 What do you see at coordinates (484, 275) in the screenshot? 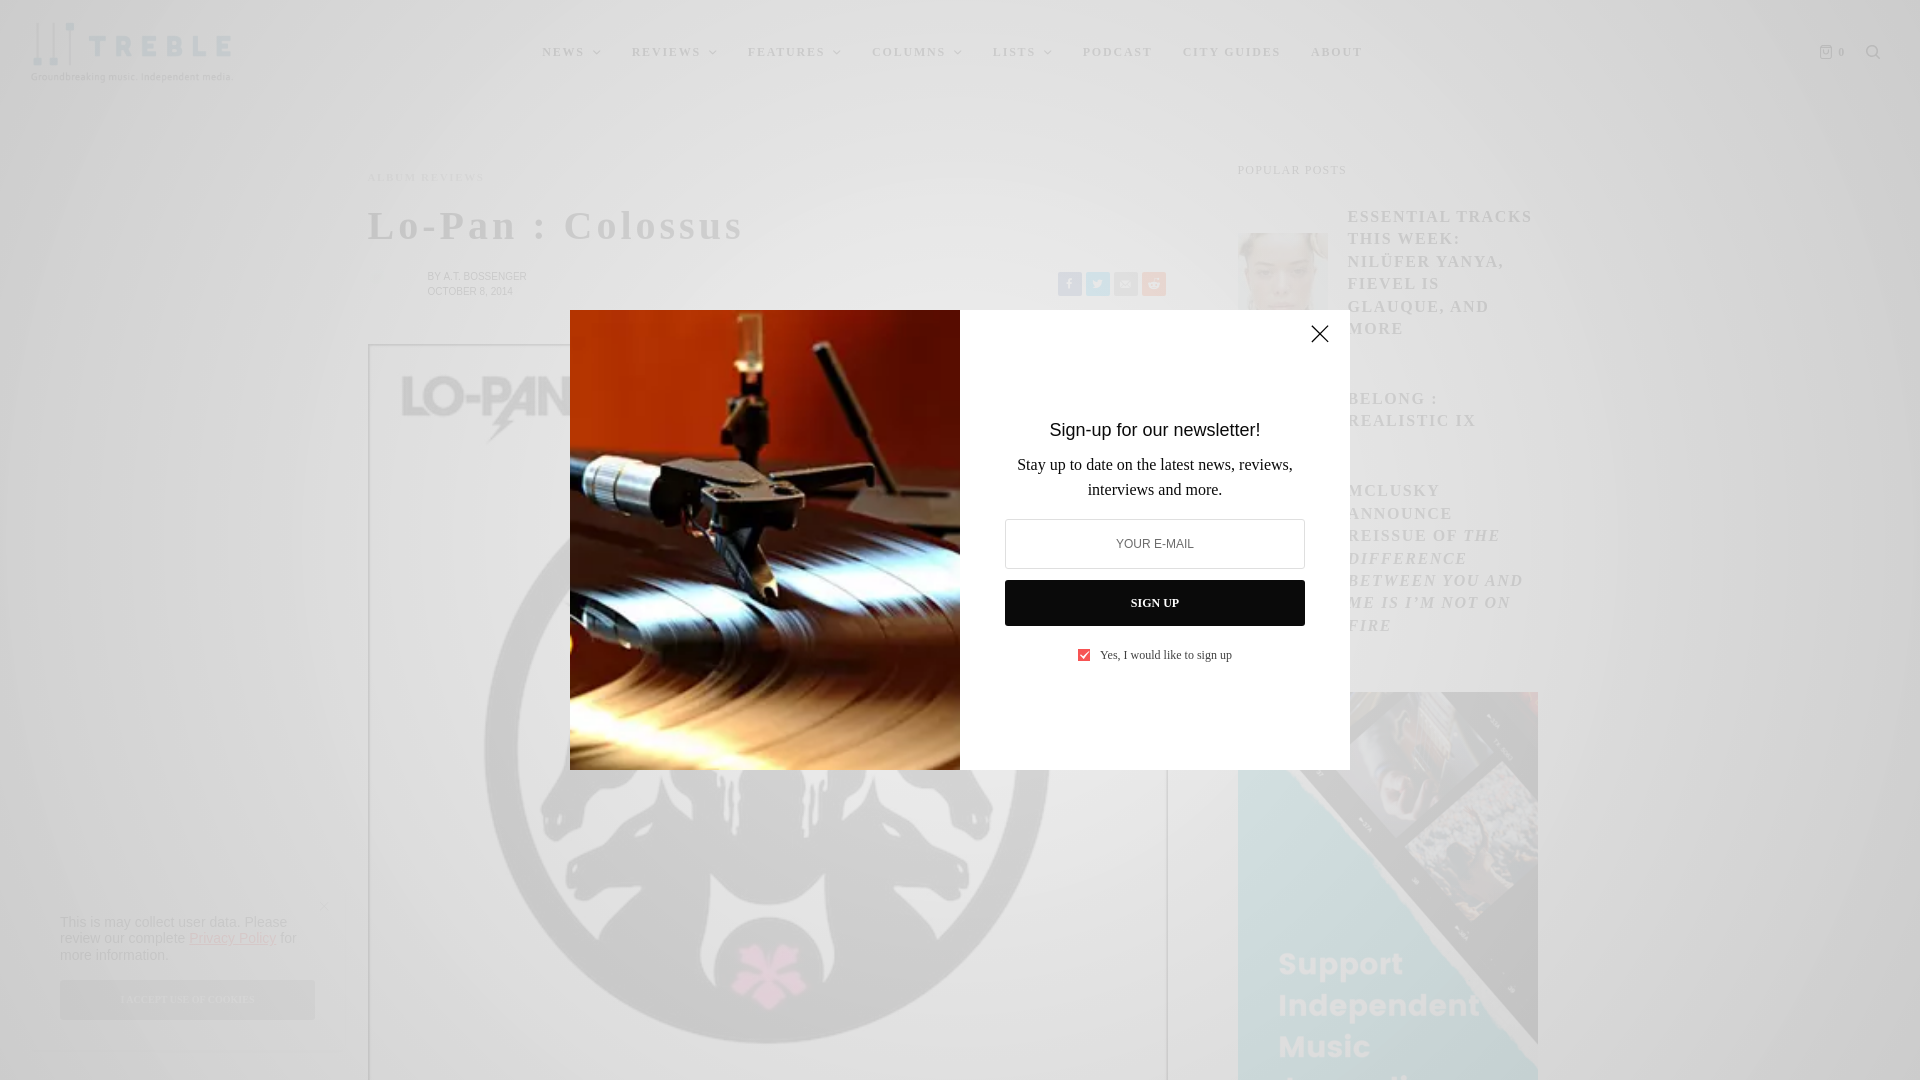
I see `A.T. BOSSENGER` at bounding box center [484, 275].